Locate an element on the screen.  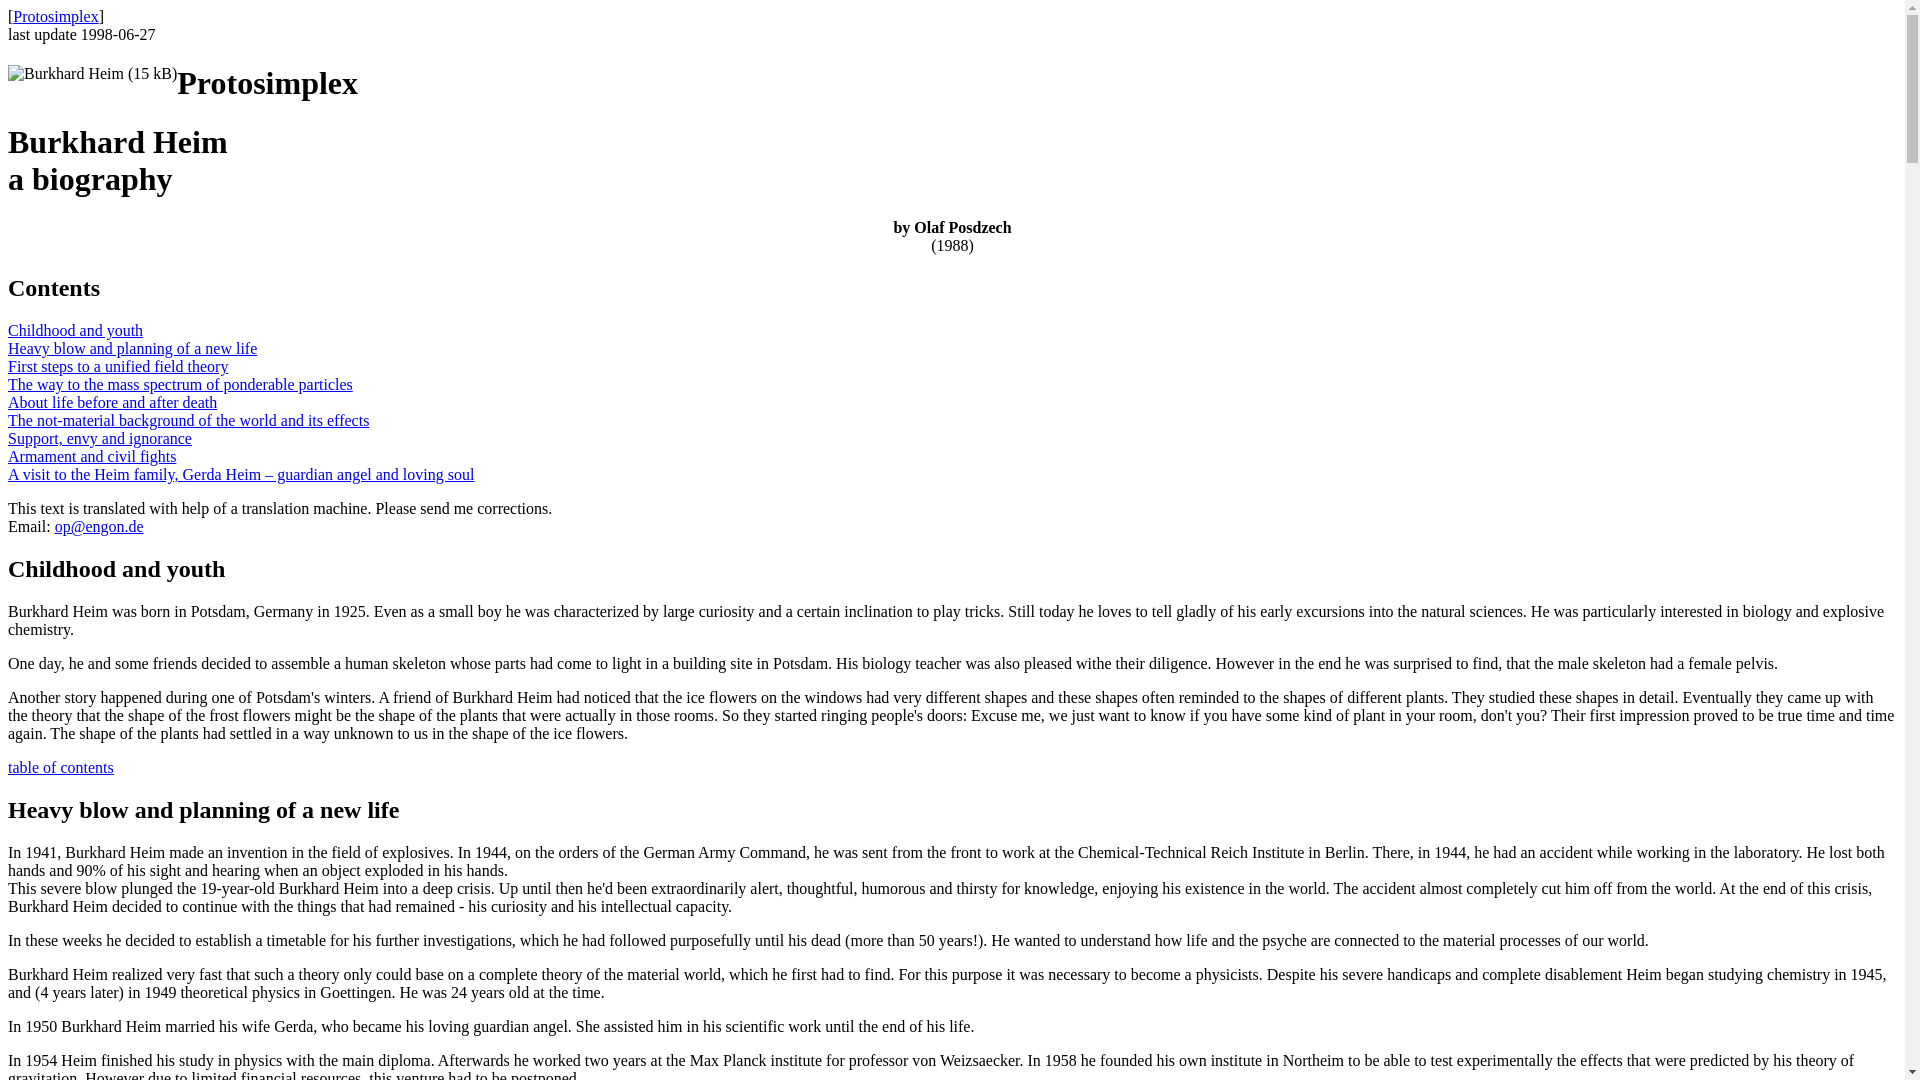
Support, envy and ignorance is located at coordinates (100, 438).